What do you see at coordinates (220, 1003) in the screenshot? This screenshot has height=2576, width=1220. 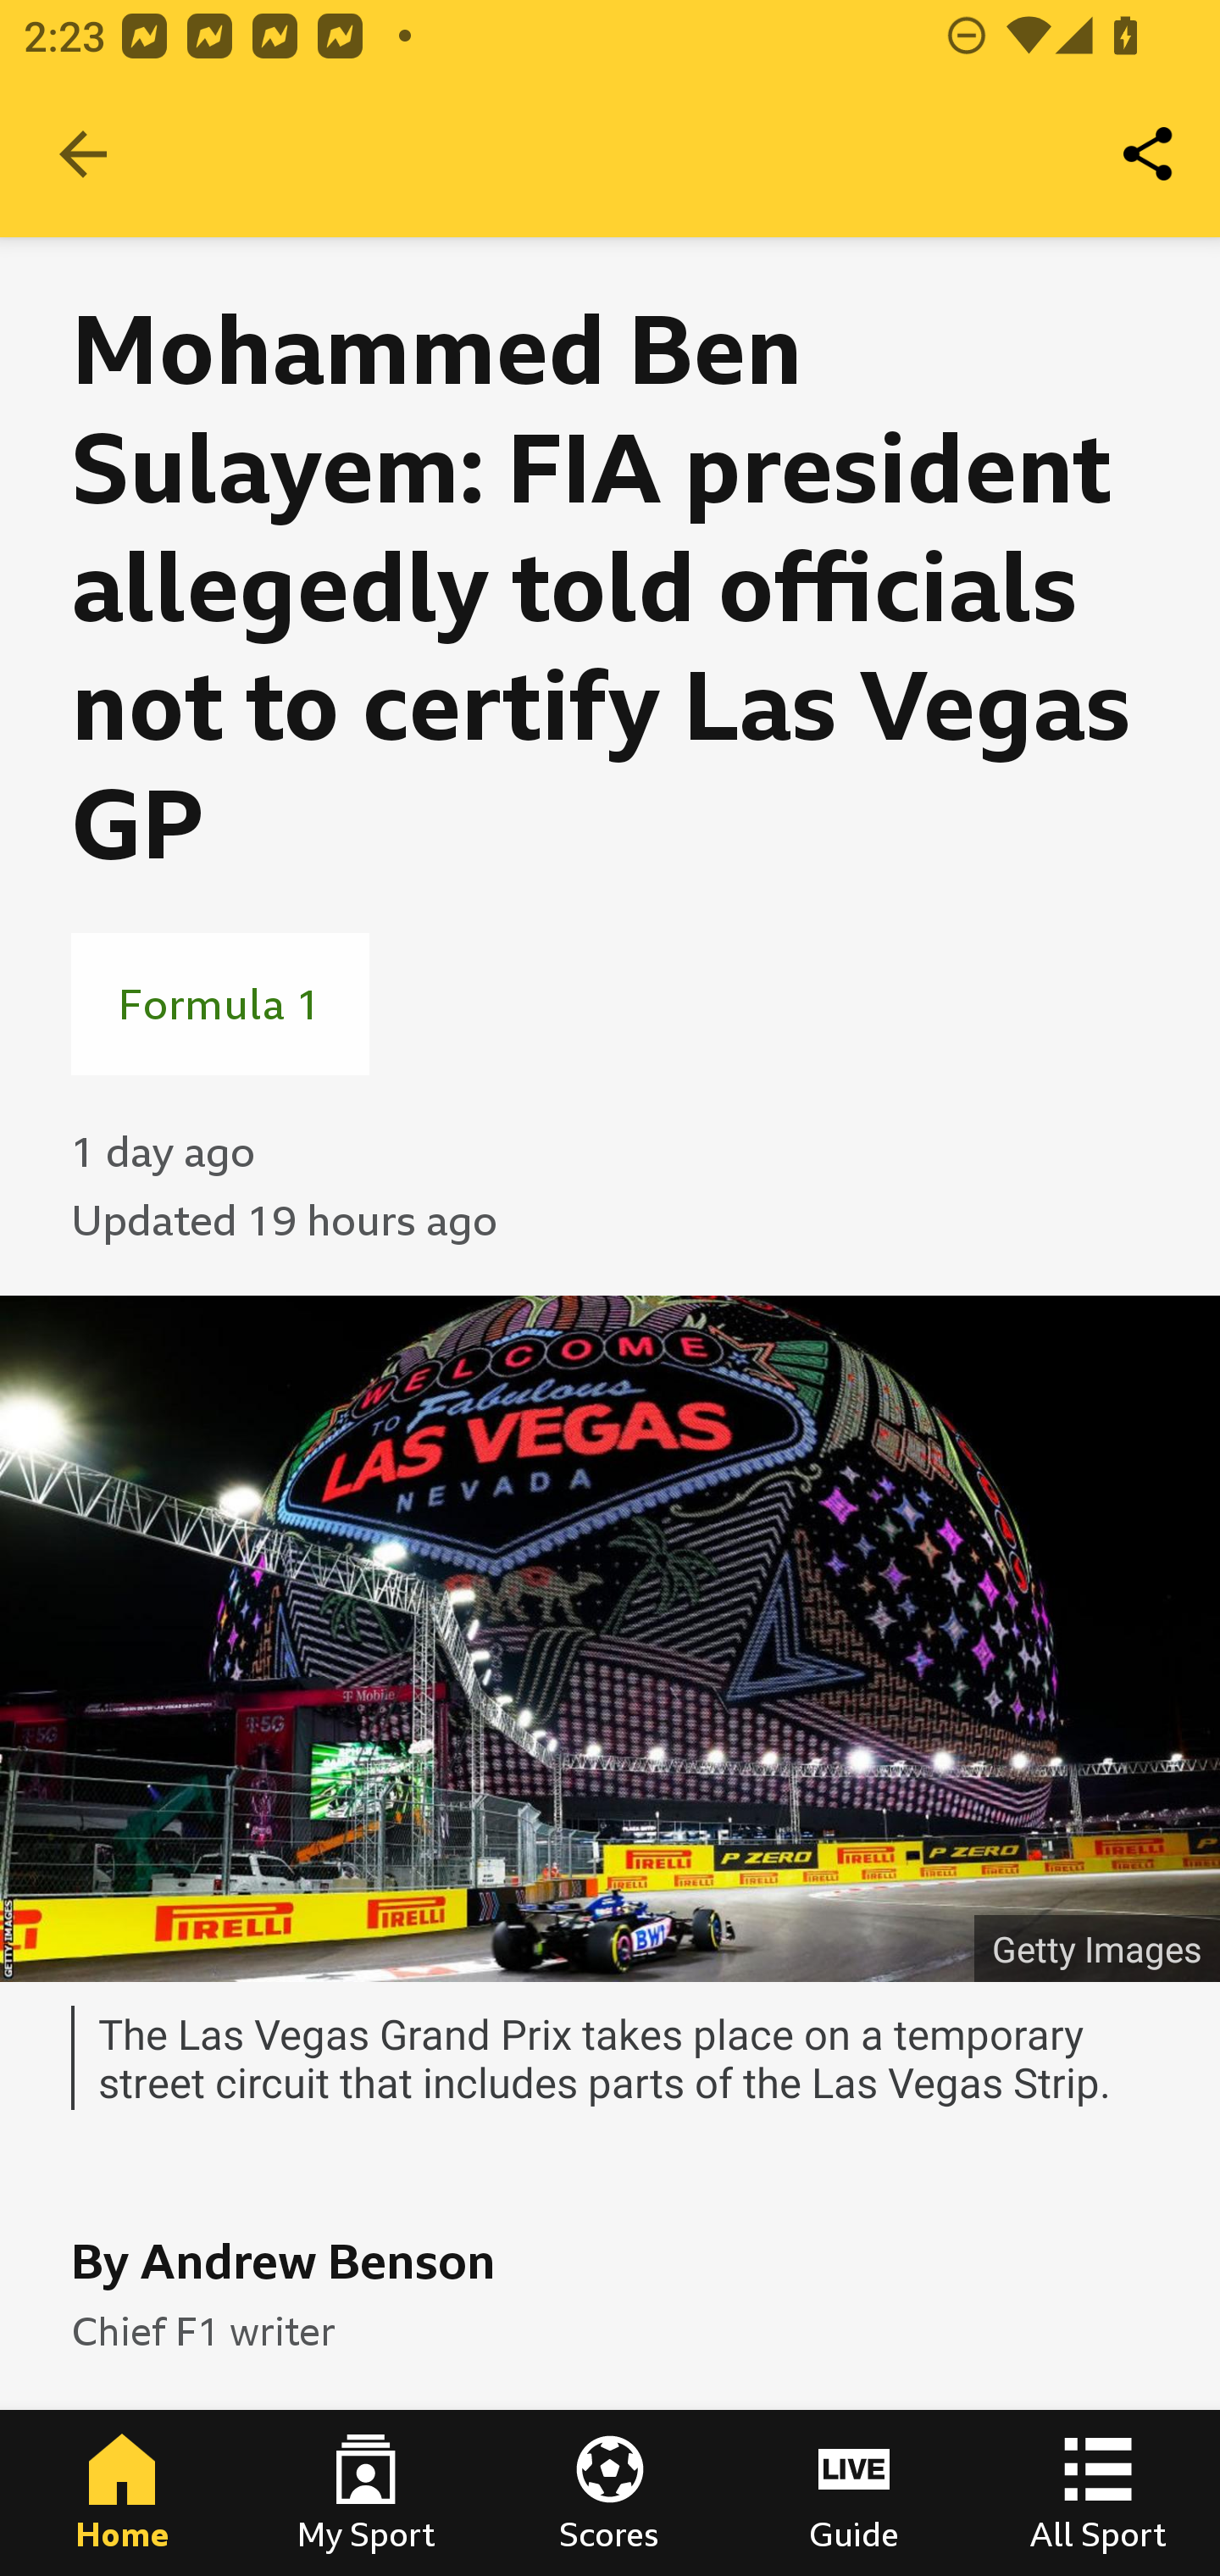 I see `Formula 1` at bounding box center [220, 1003].